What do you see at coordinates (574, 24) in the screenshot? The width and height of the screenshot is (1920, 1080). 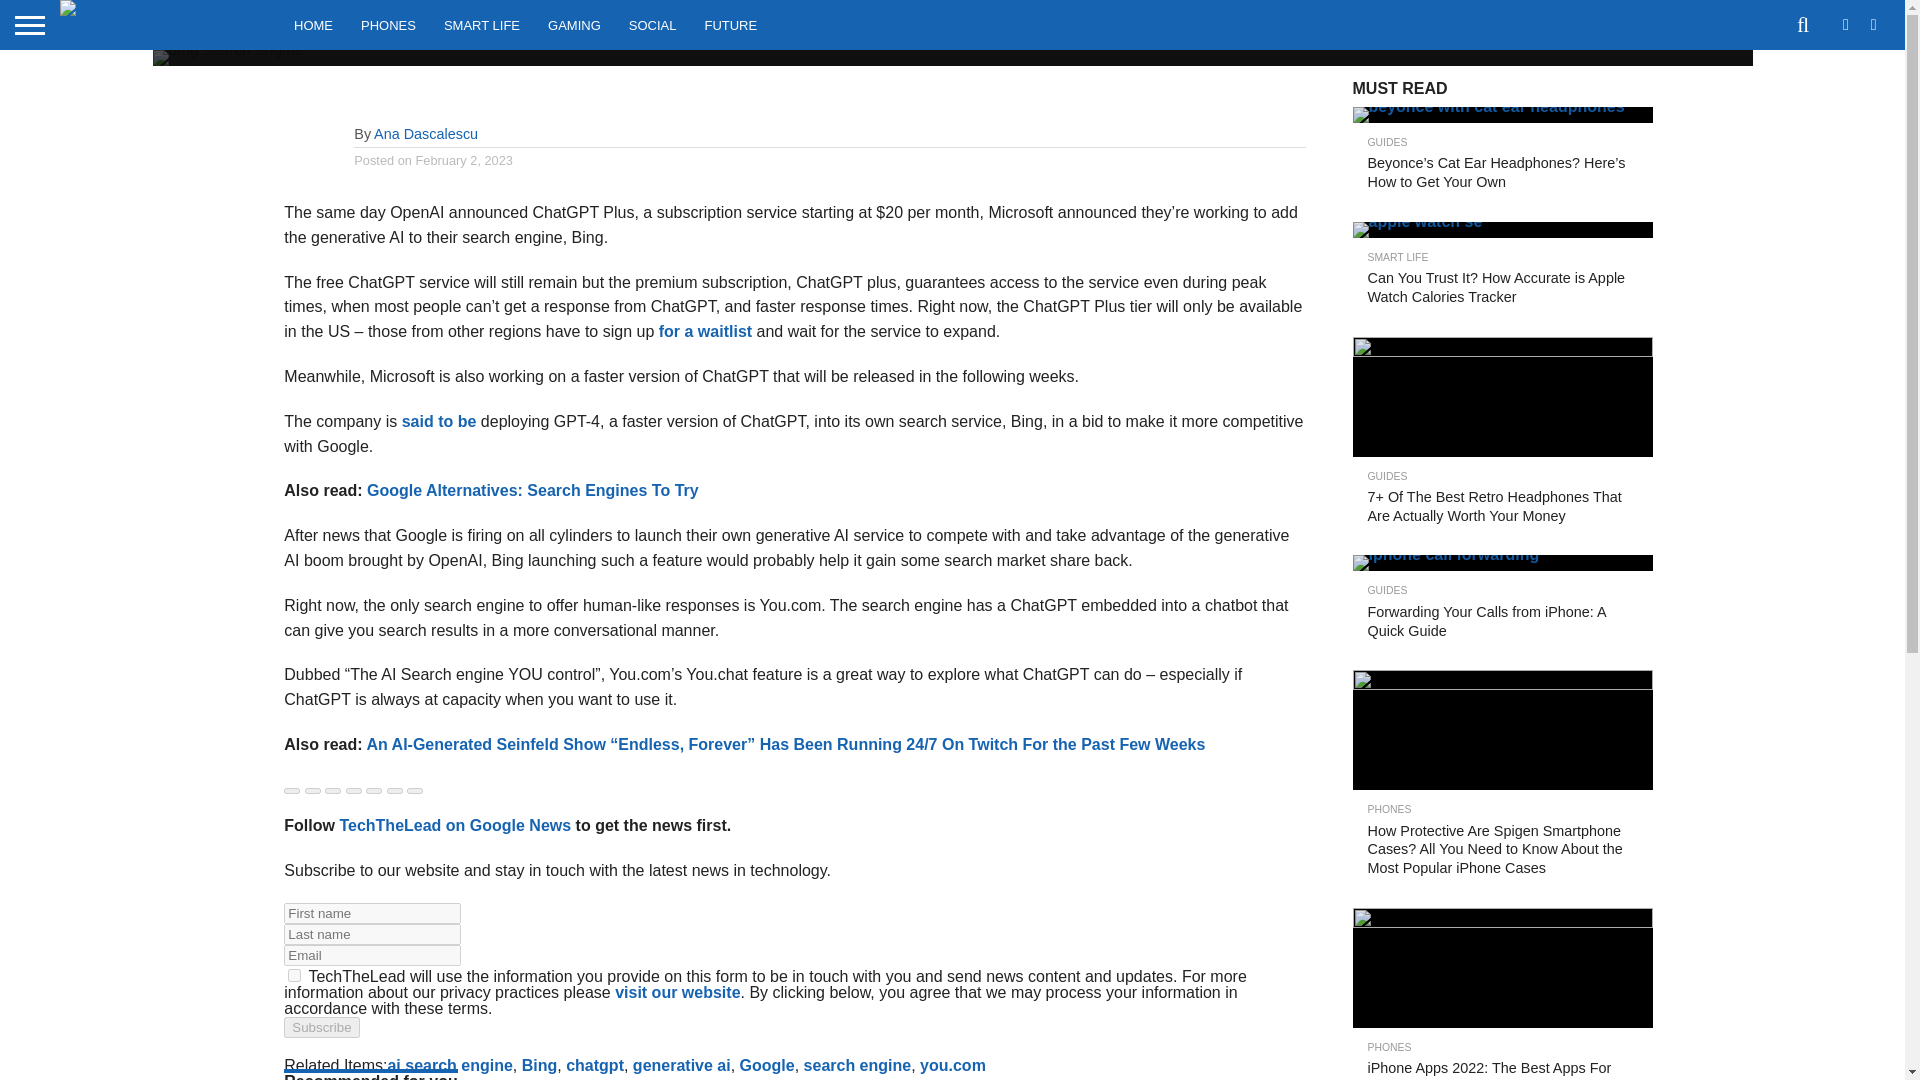 I see `GAMING` at bounding box center [574, 24].